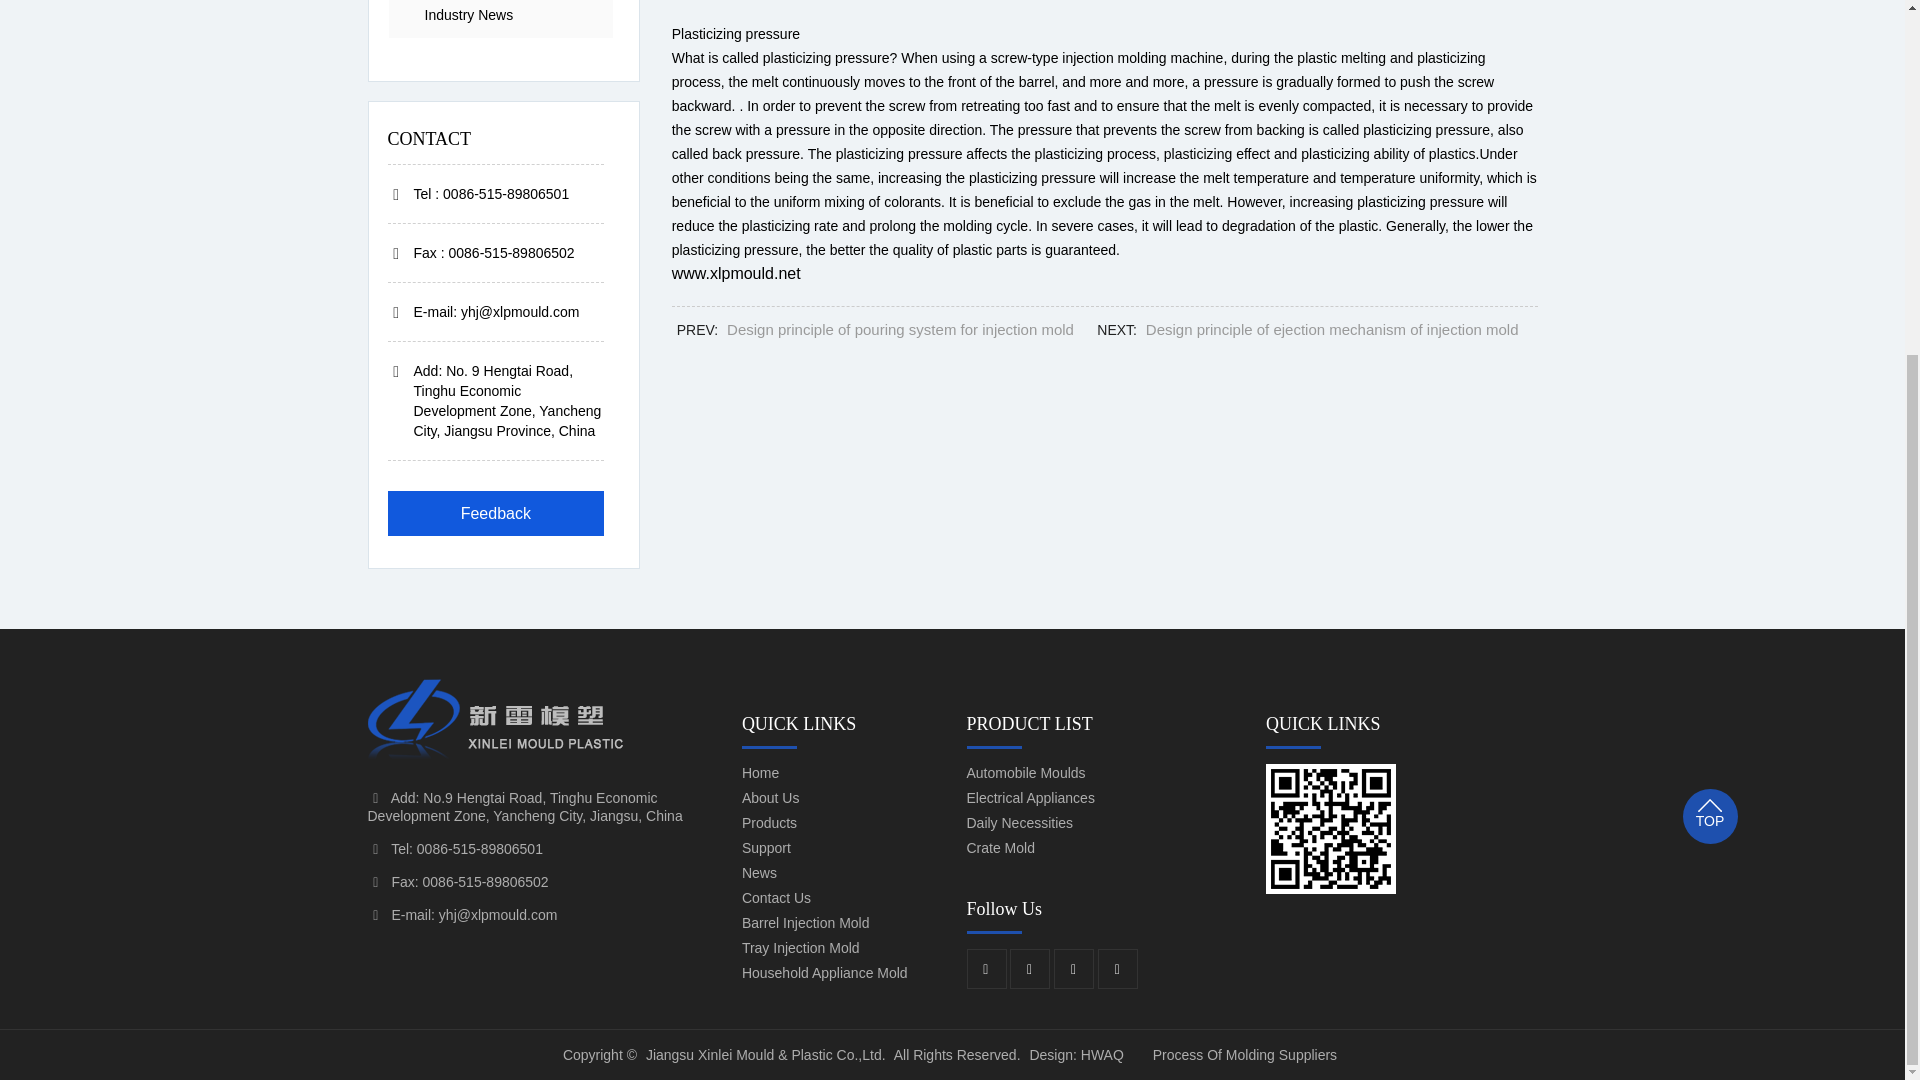 This screenshot has width=1920, height=1080. I want to click on Tray Injection Mold, so click(840, 948).